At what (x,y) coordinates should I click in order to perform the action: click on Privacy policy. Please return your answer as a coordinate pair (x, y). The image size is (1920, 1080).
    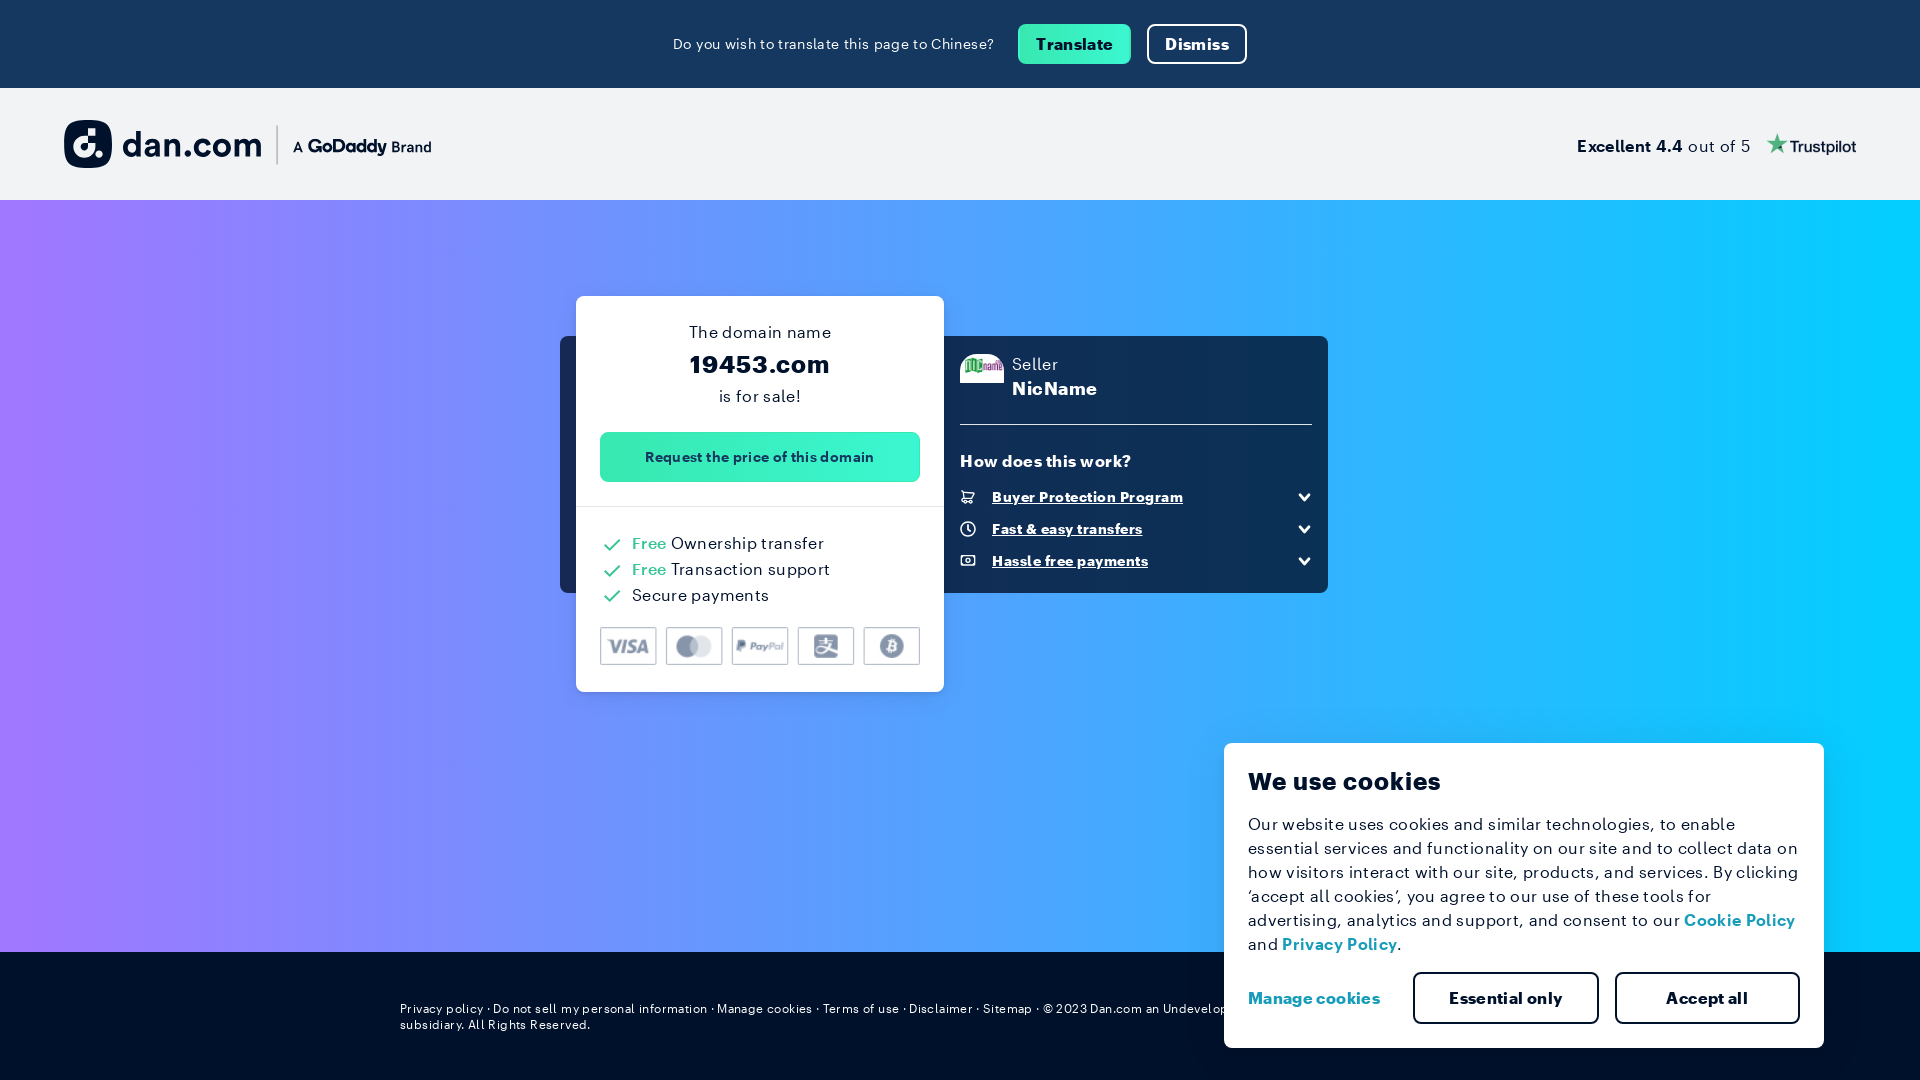
    Looking at the image, I should click on (442, 1008).